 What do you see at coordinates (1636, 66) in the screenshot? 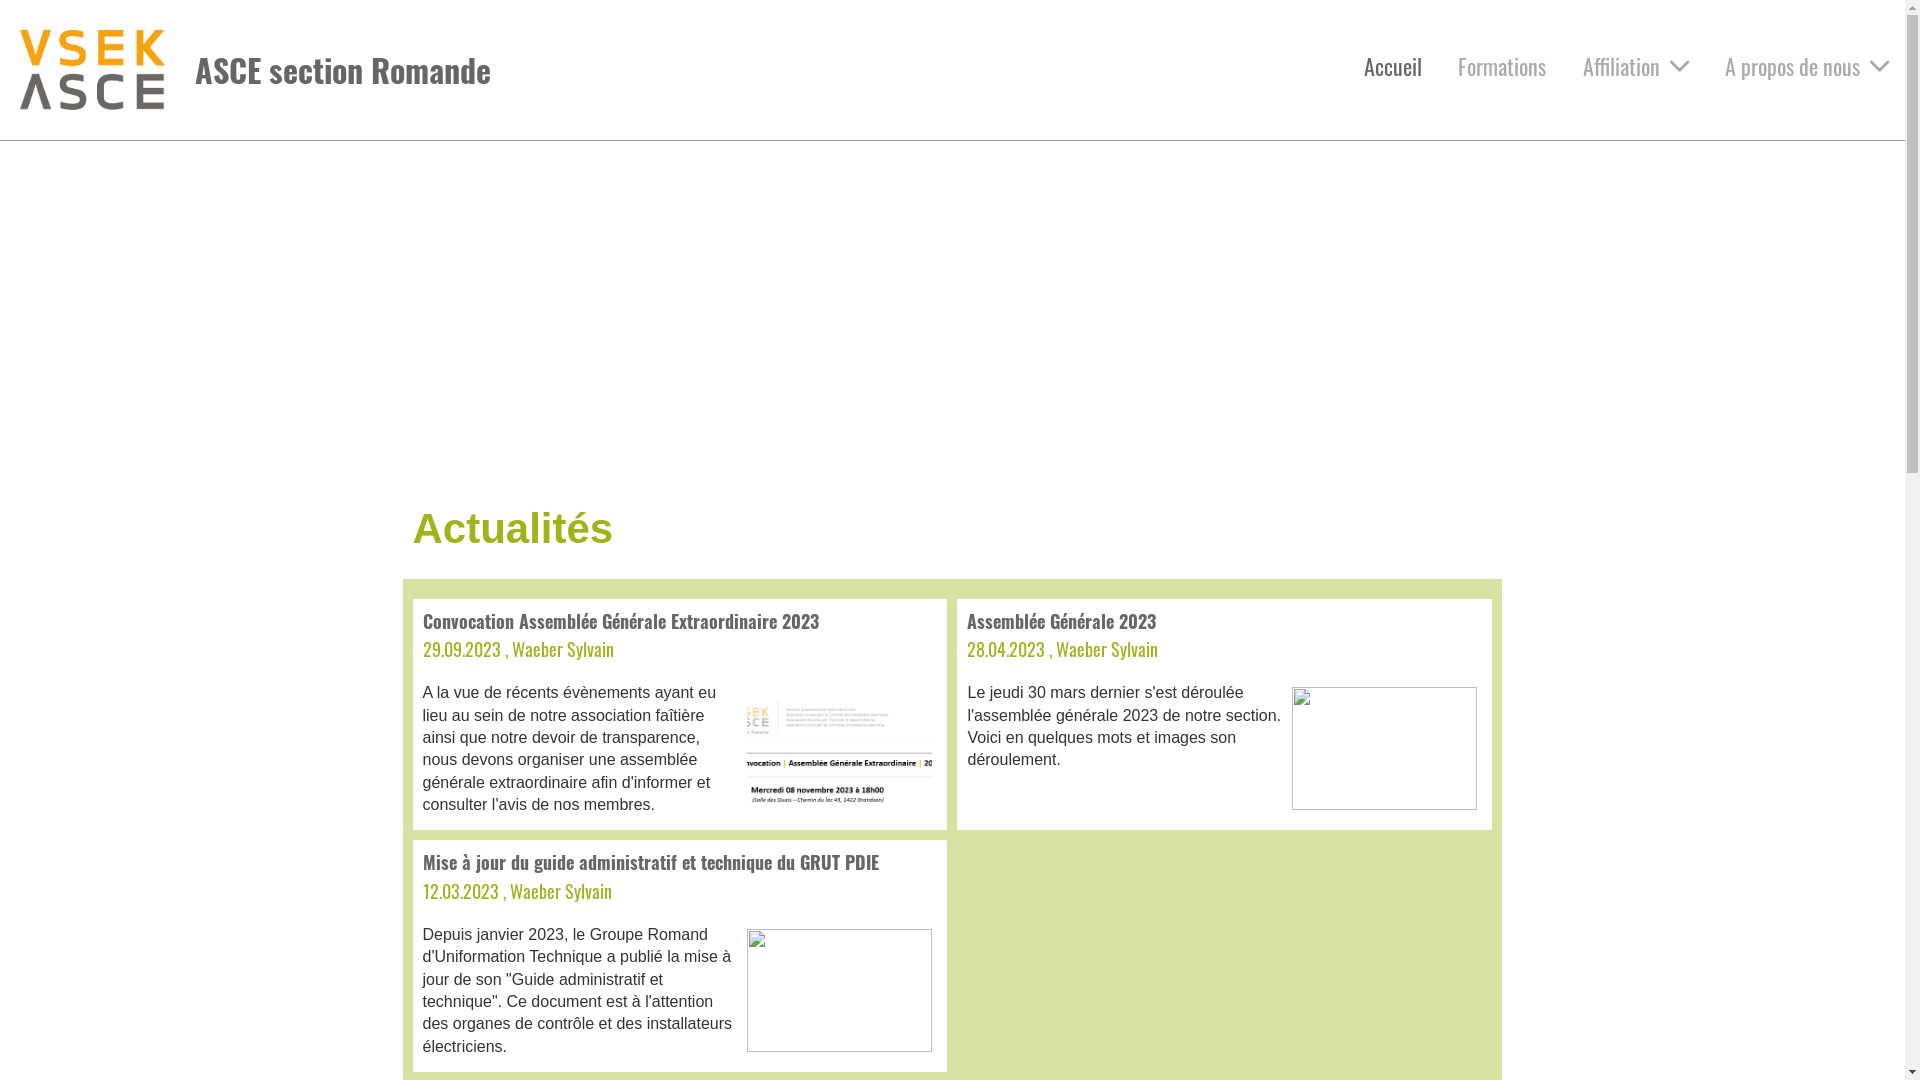
I see `Affiliation` at bounding box center [1636, 66].